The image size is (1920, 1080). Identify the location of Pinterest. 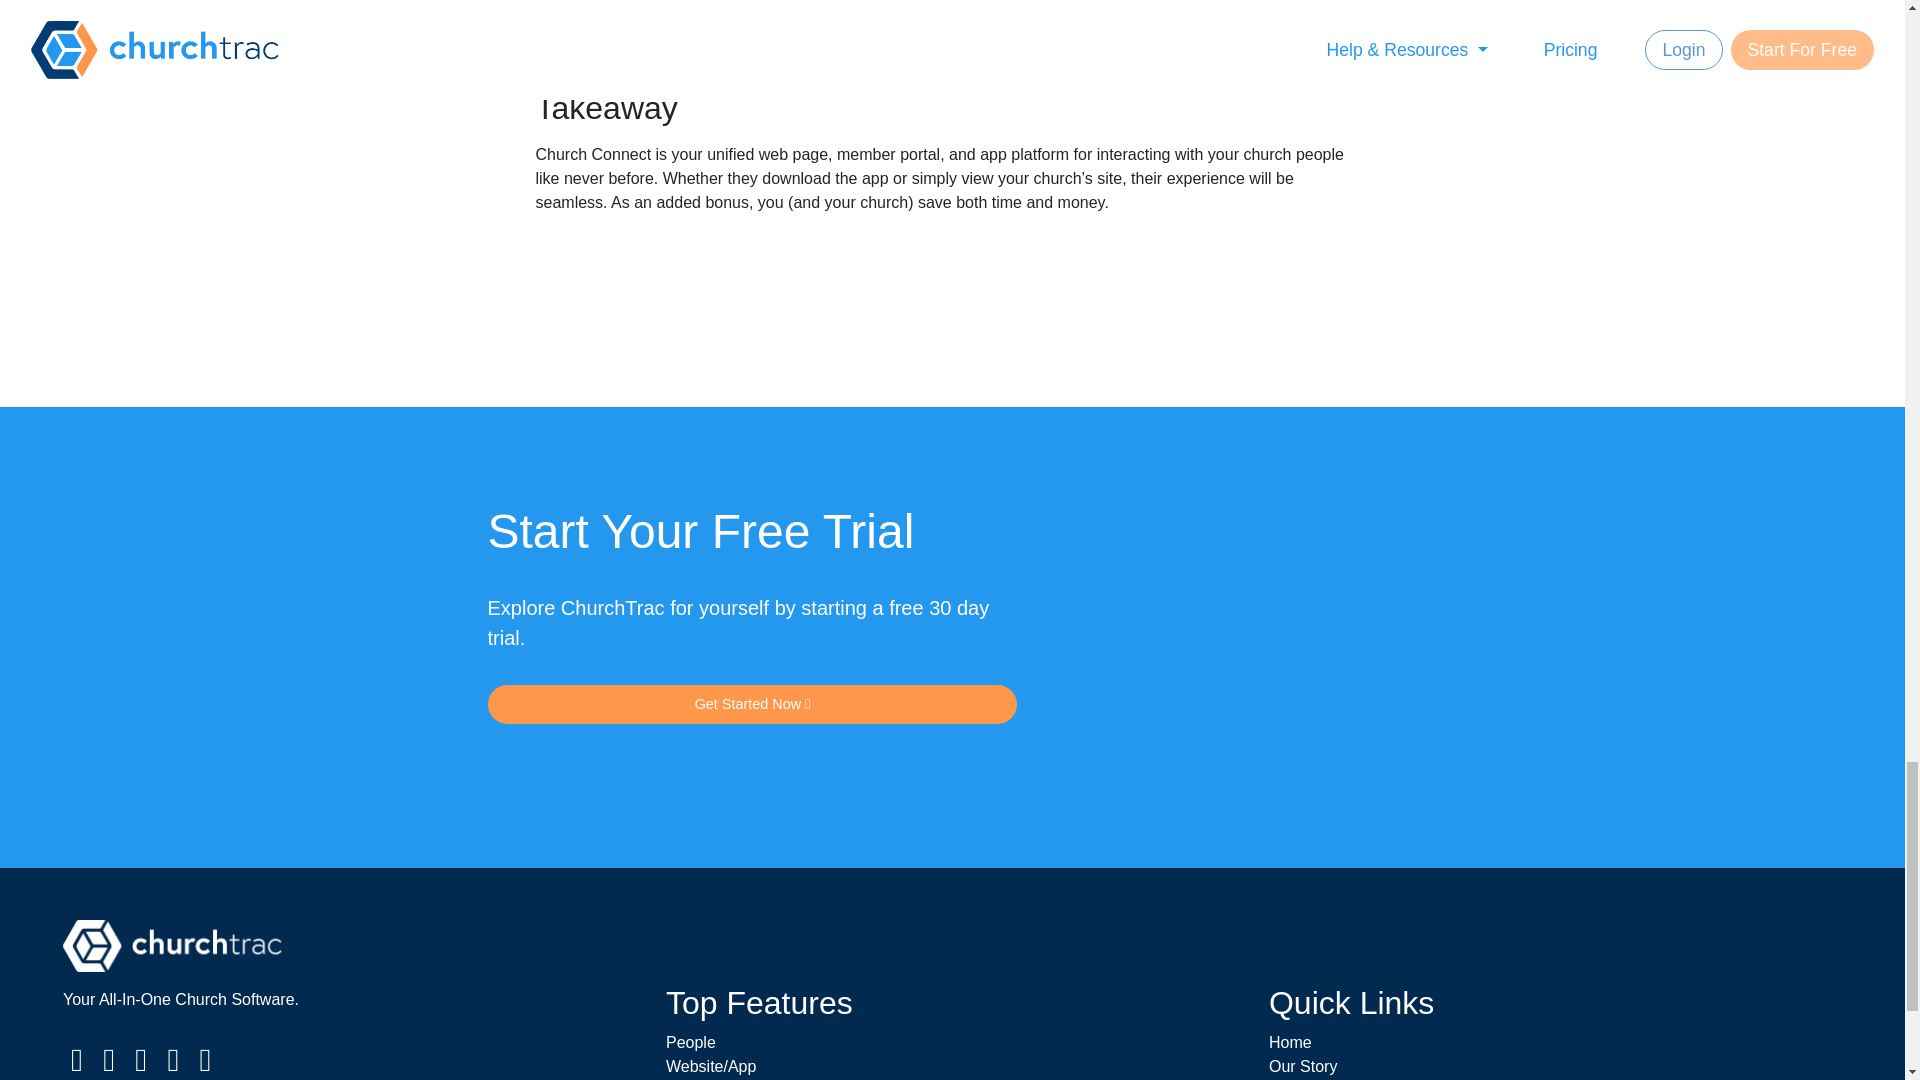
(140, 1065).